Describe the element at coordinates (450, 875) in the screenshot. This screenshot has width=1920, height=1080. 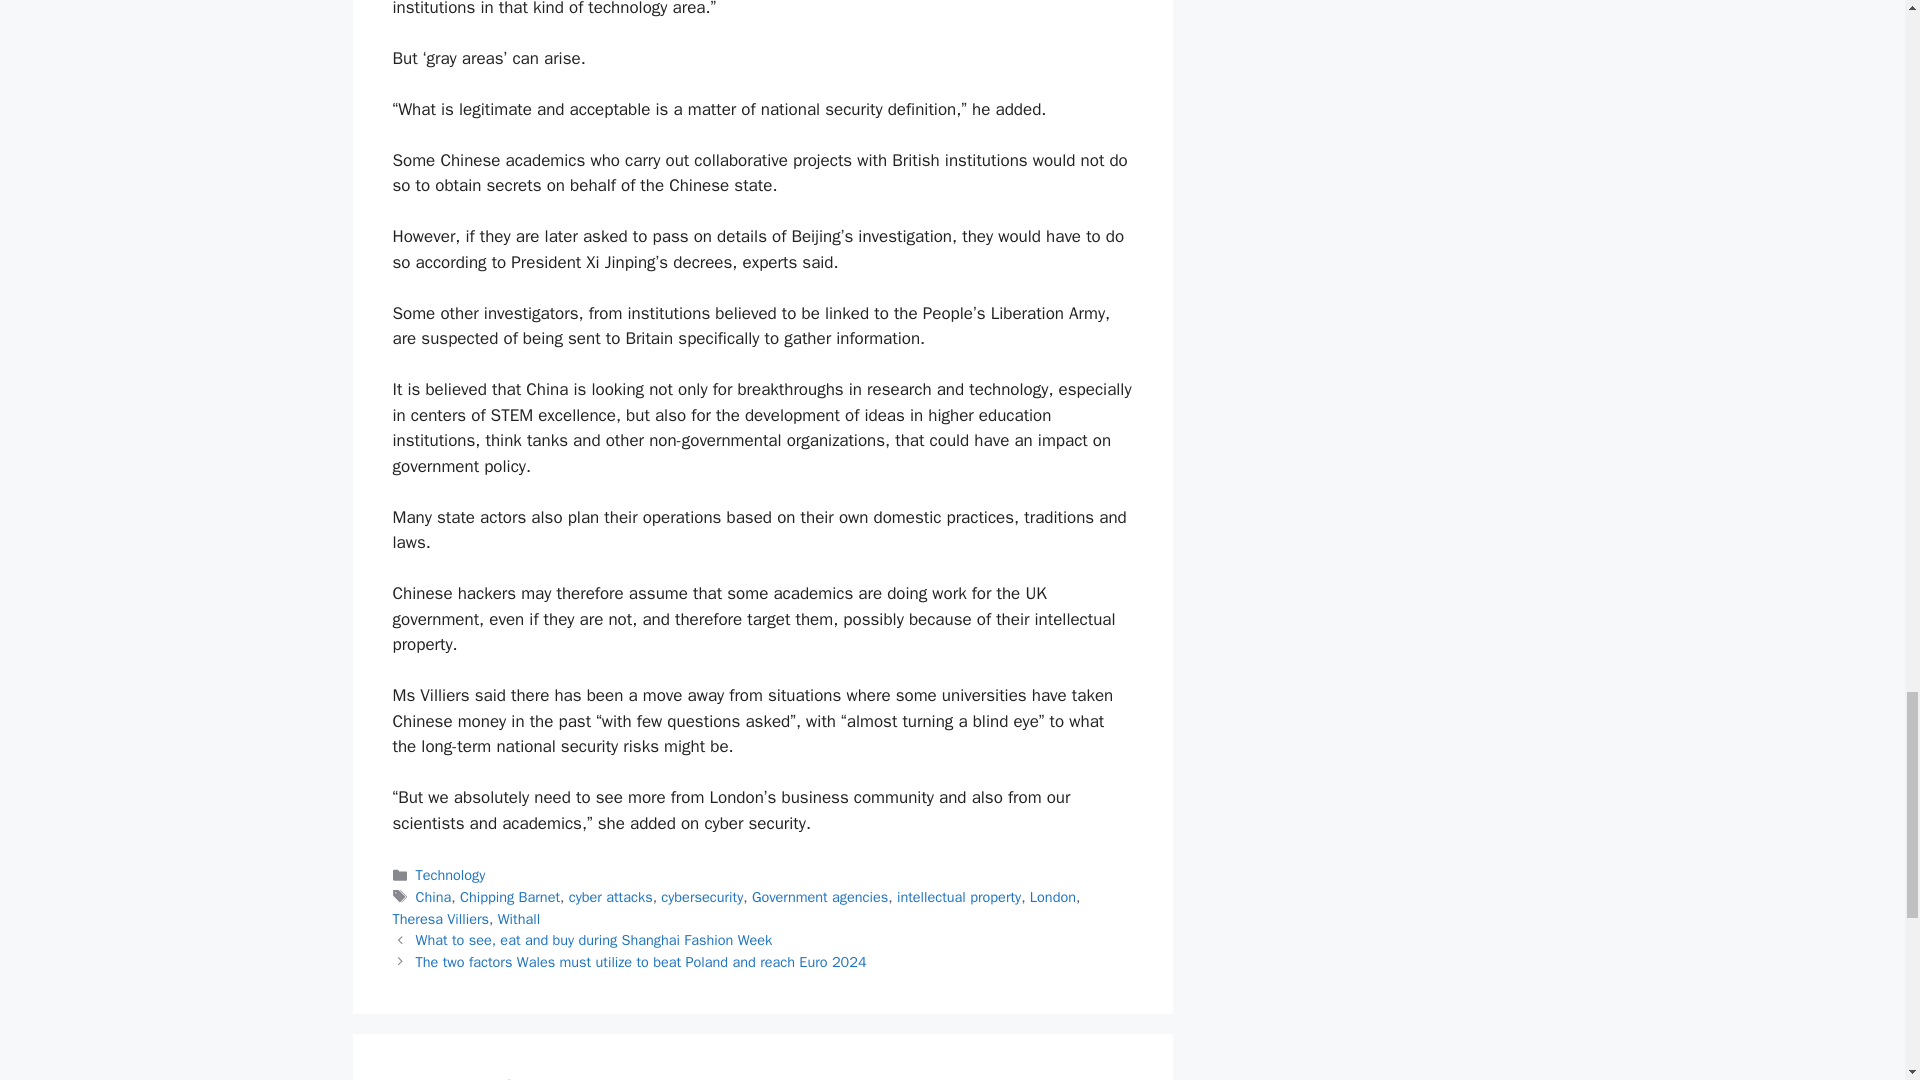
I see `Technology` at that location.